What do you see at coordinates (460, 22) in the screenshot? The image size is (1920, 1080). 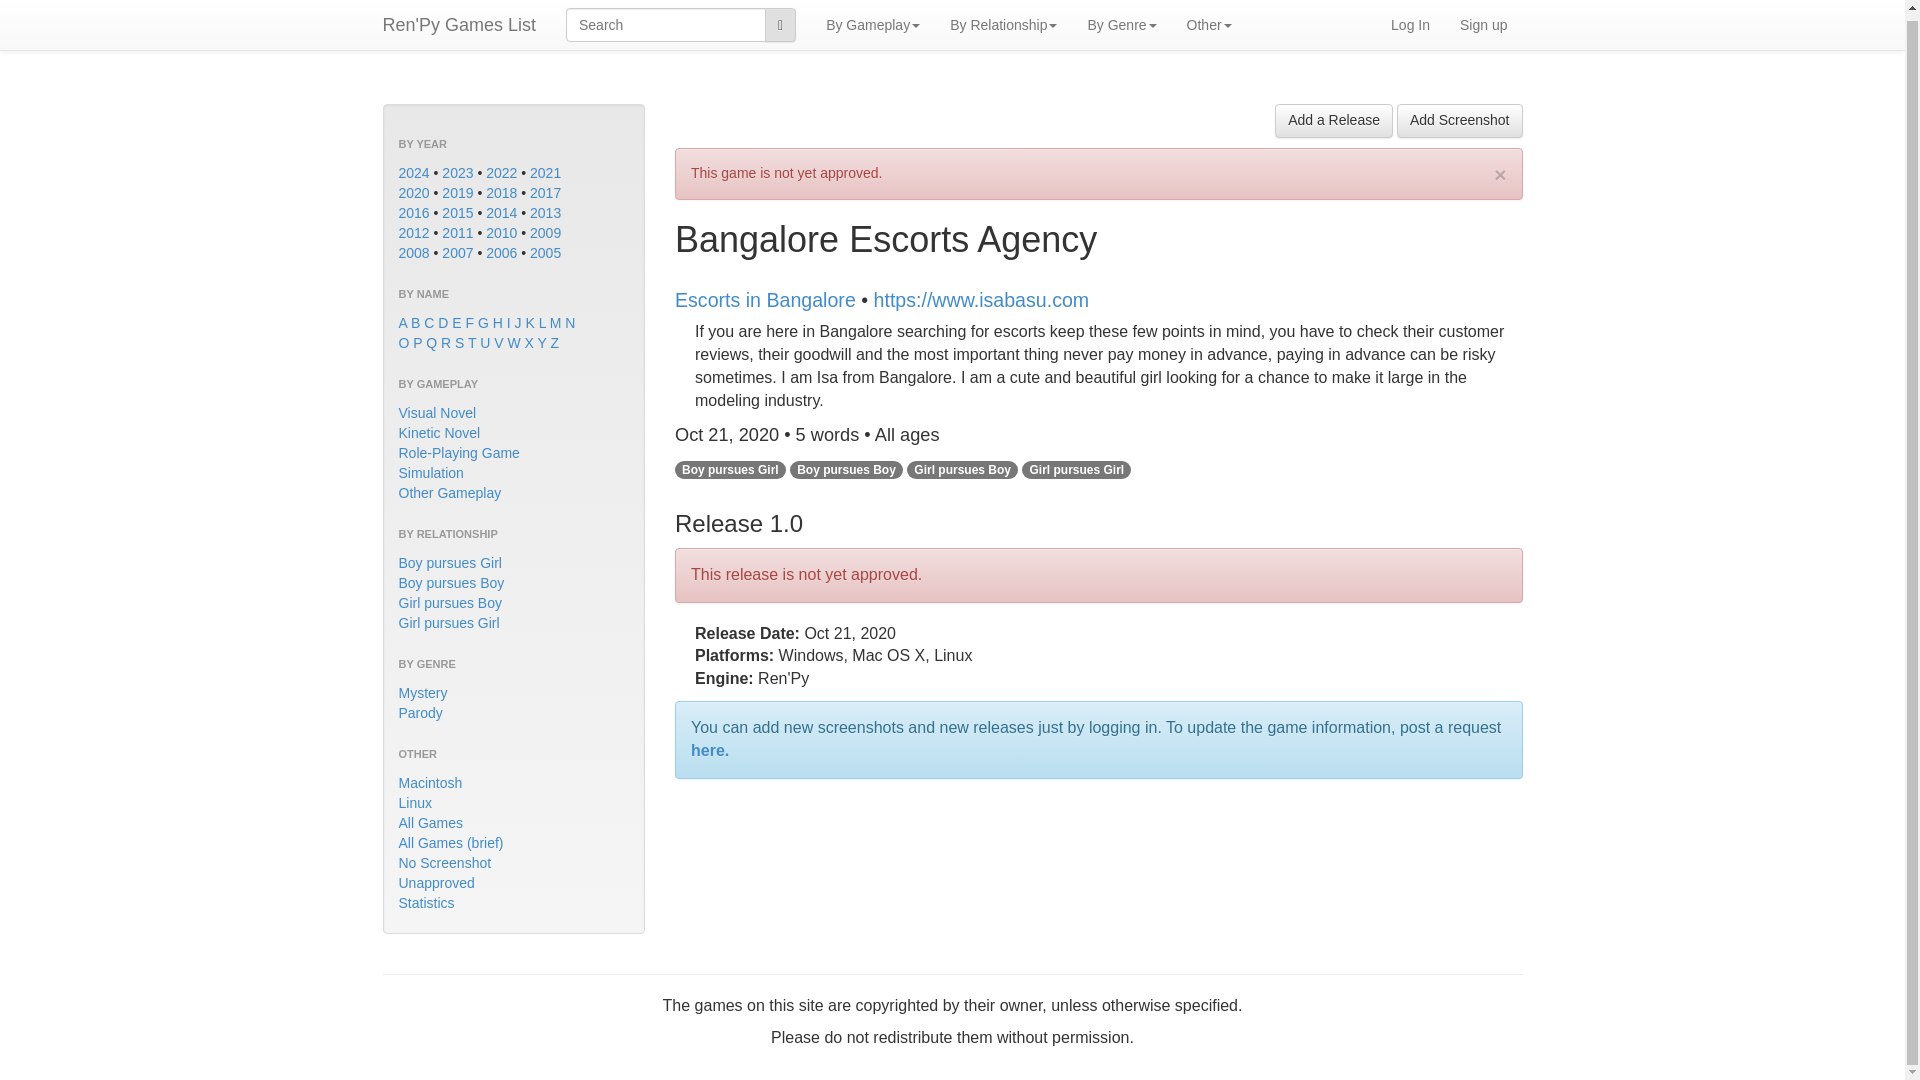 I see `Ren'Py Games List` at bounding box center [460, 22].